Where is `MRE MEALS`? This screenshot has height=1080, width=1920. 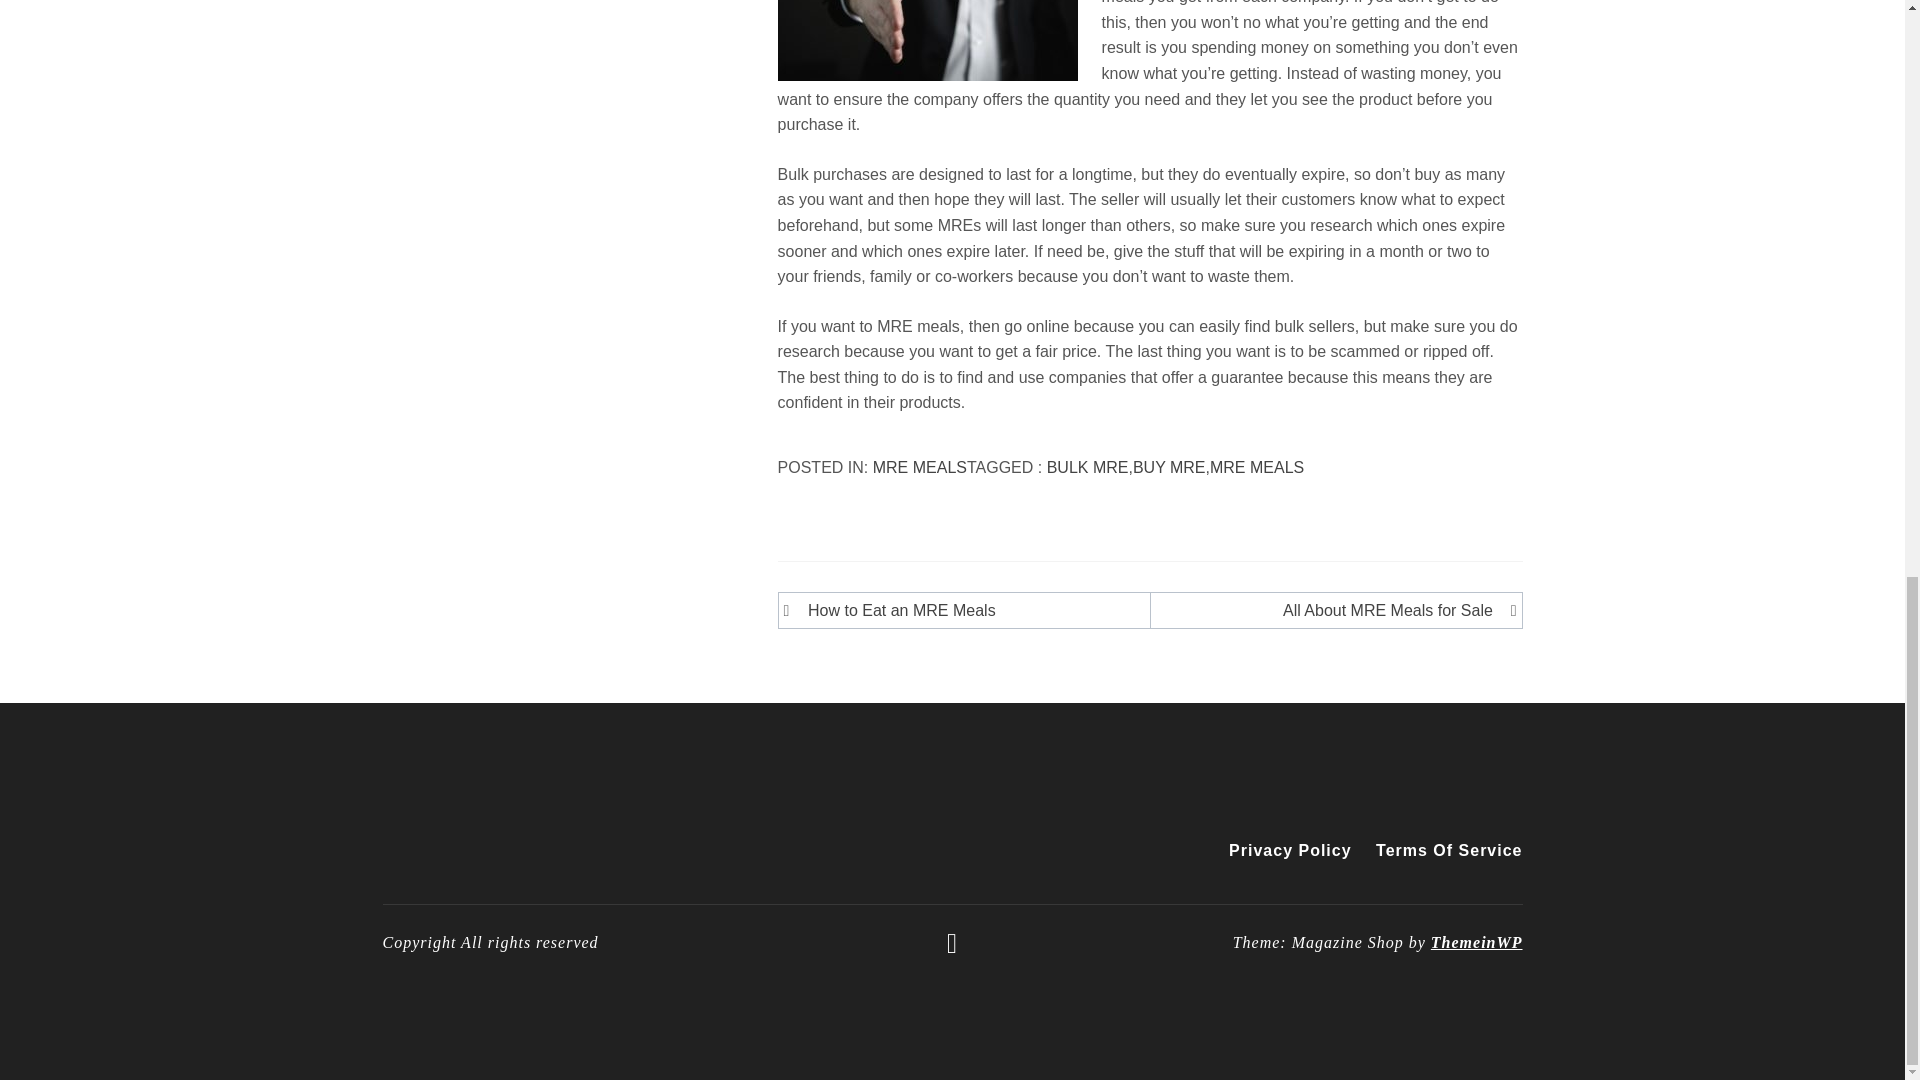
MRE MEALS is located at coordinates (920, 468).